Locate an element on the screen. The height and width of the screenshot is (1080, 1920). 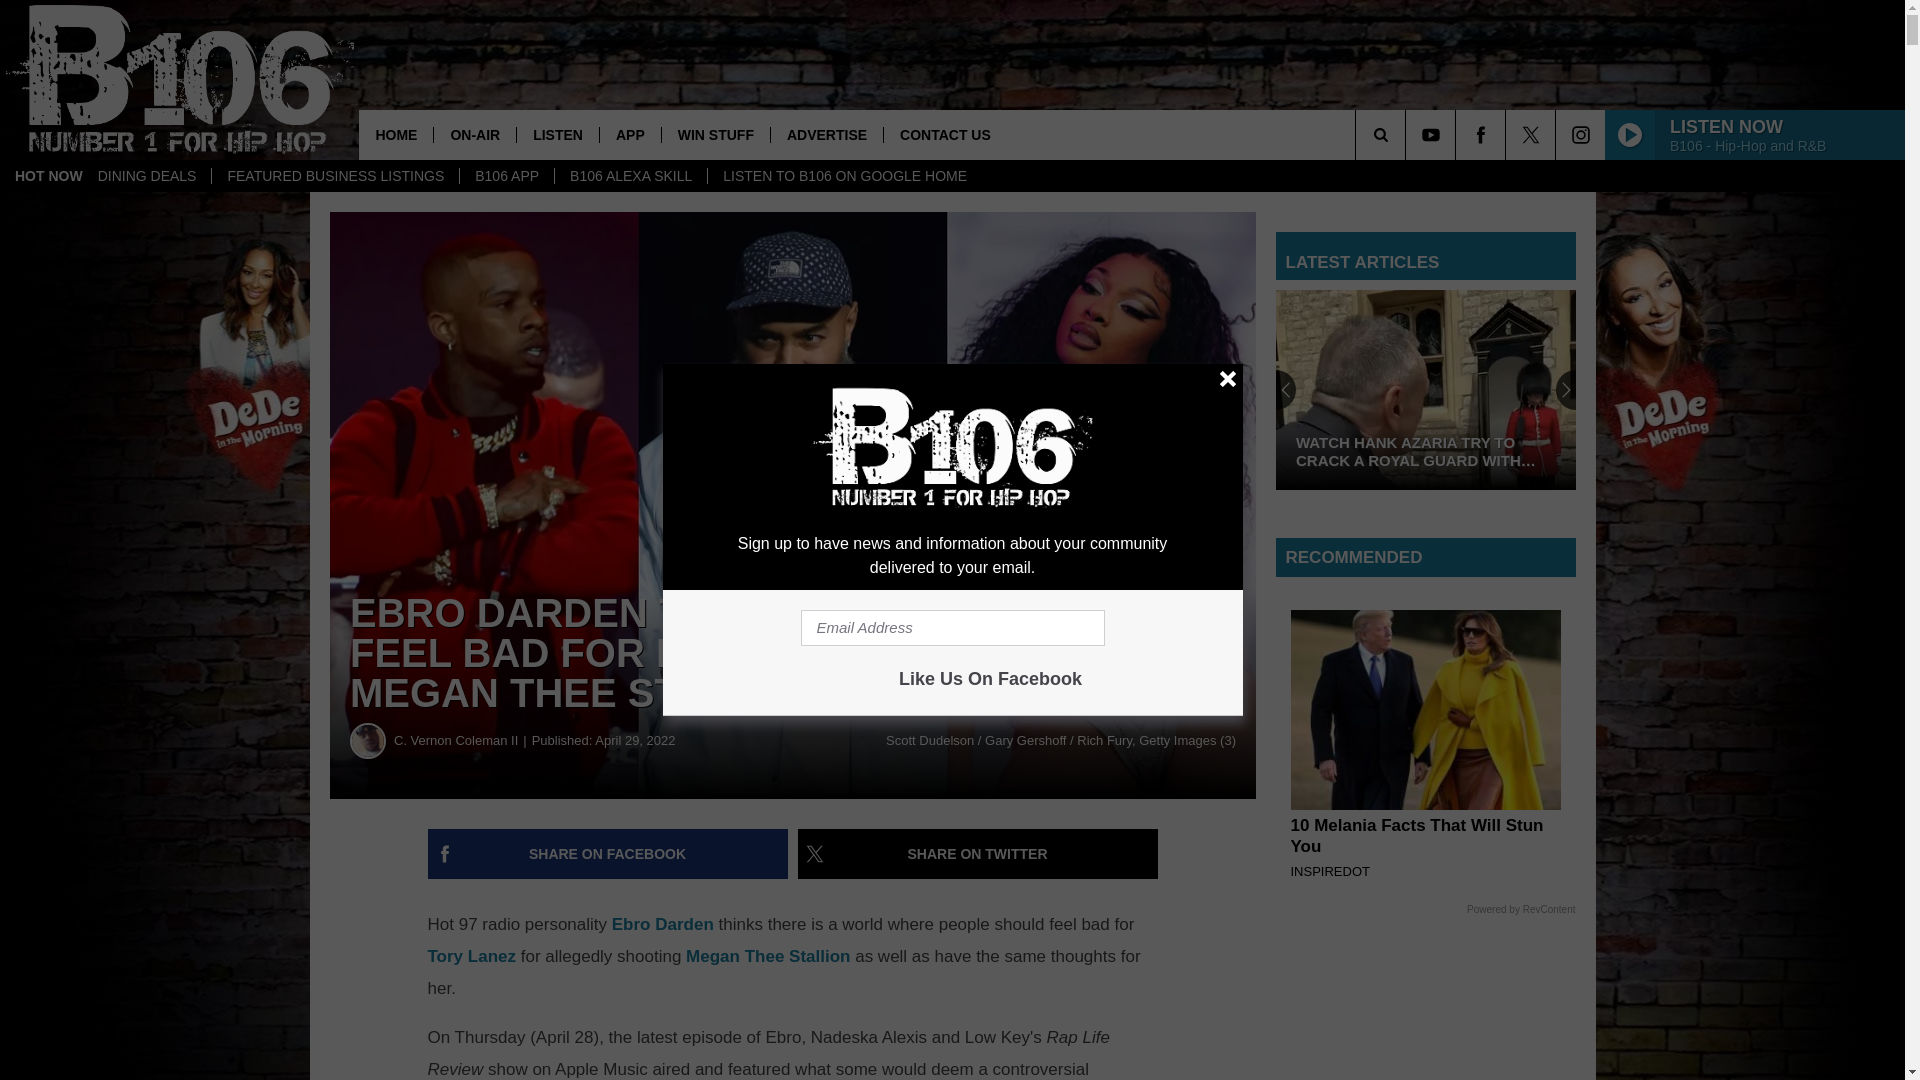
FEATURED BUSINESS LISTINGS is located at coordinates (334, 176).